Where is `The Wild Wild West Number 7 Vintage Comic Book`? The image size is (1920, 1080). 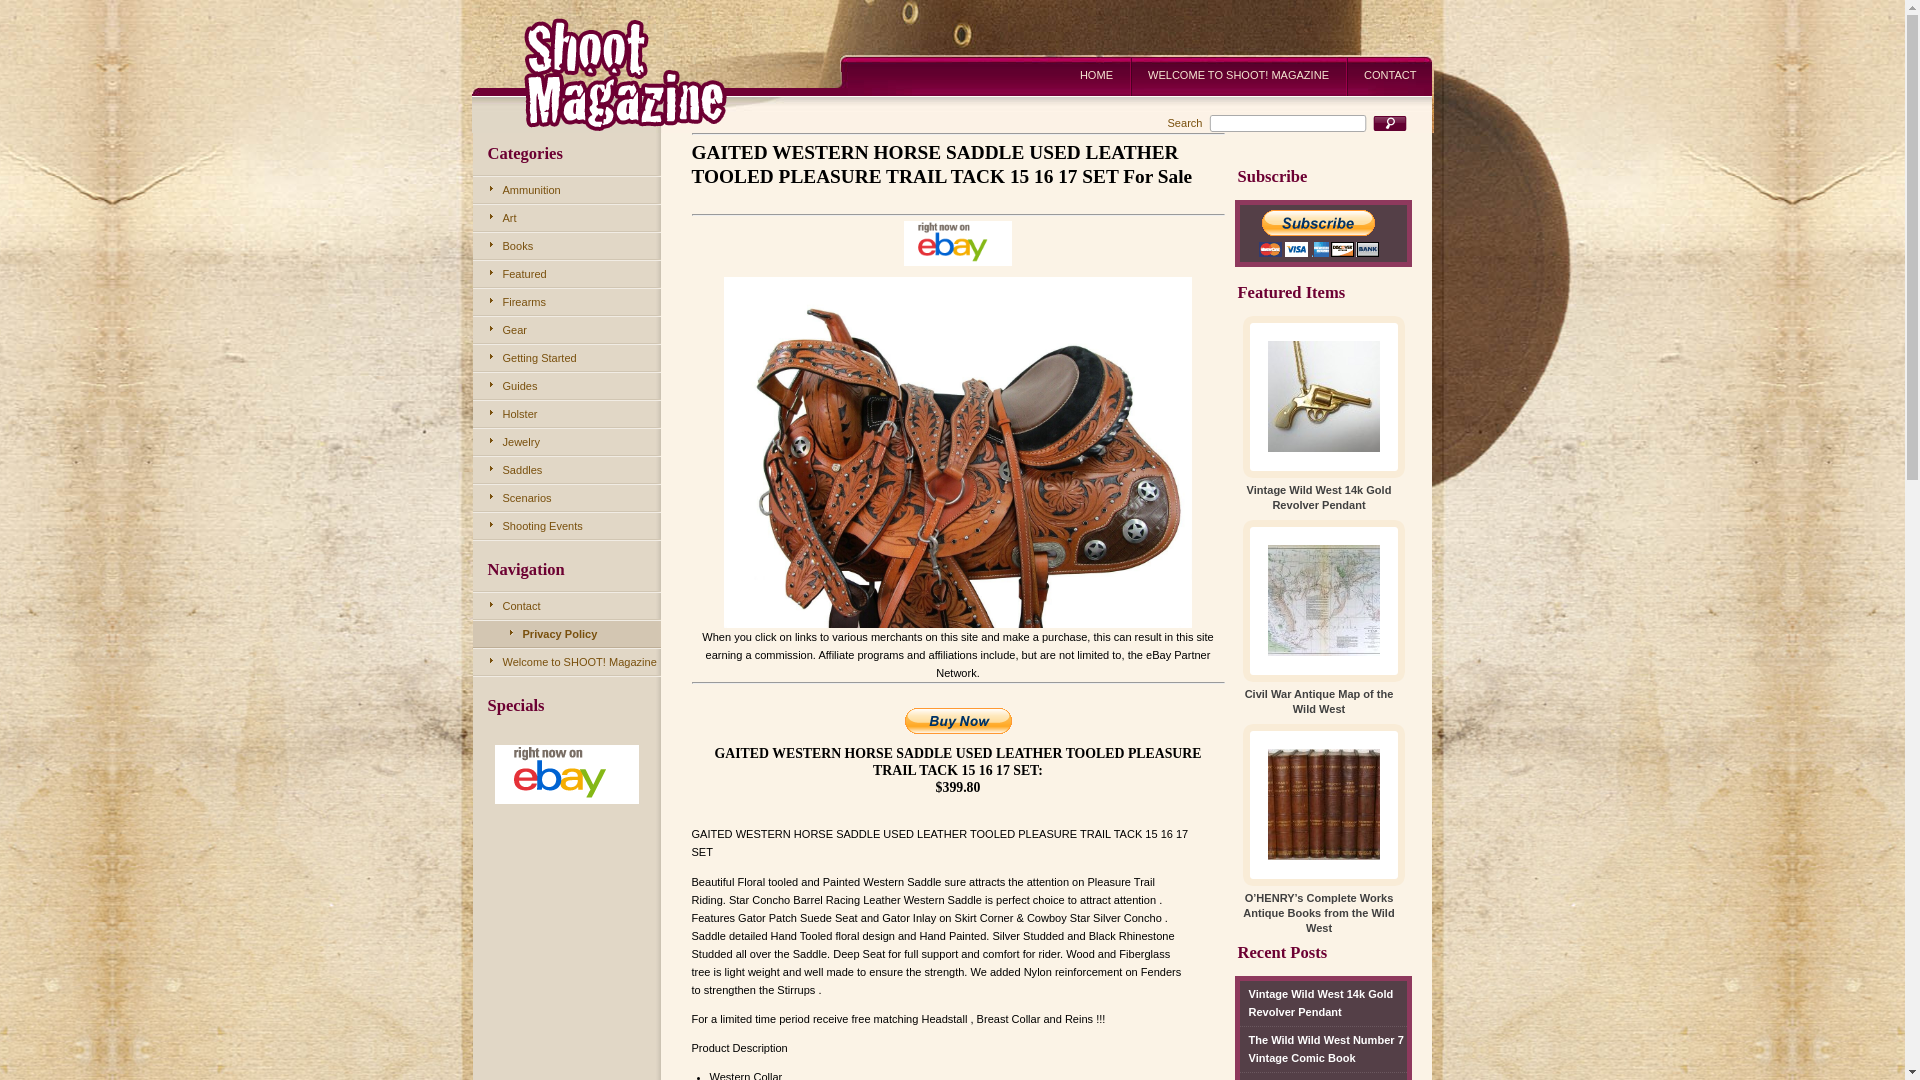 The Wild Wild West Number 7 Vintage Comic Book is located at coordinates (1324, 1050).